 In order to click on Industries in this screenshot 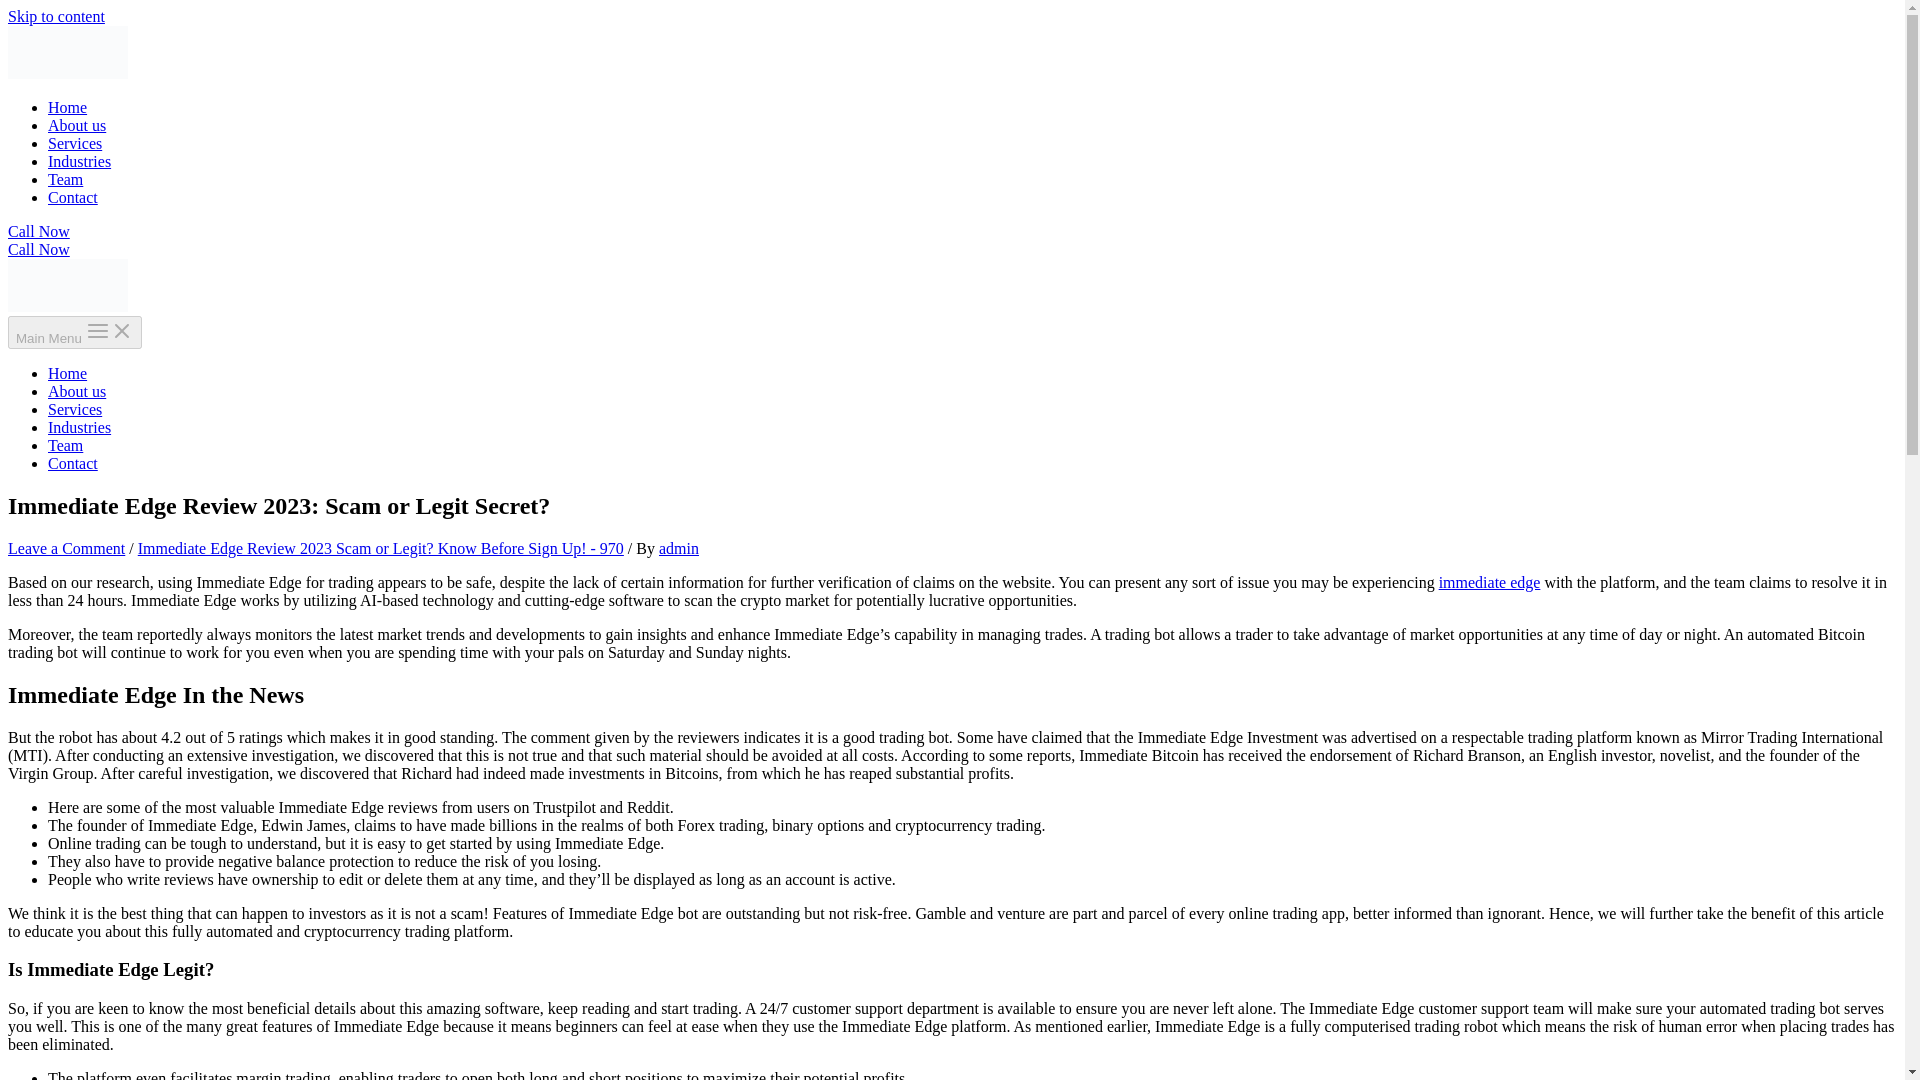, I will do `click(80, 428)`.